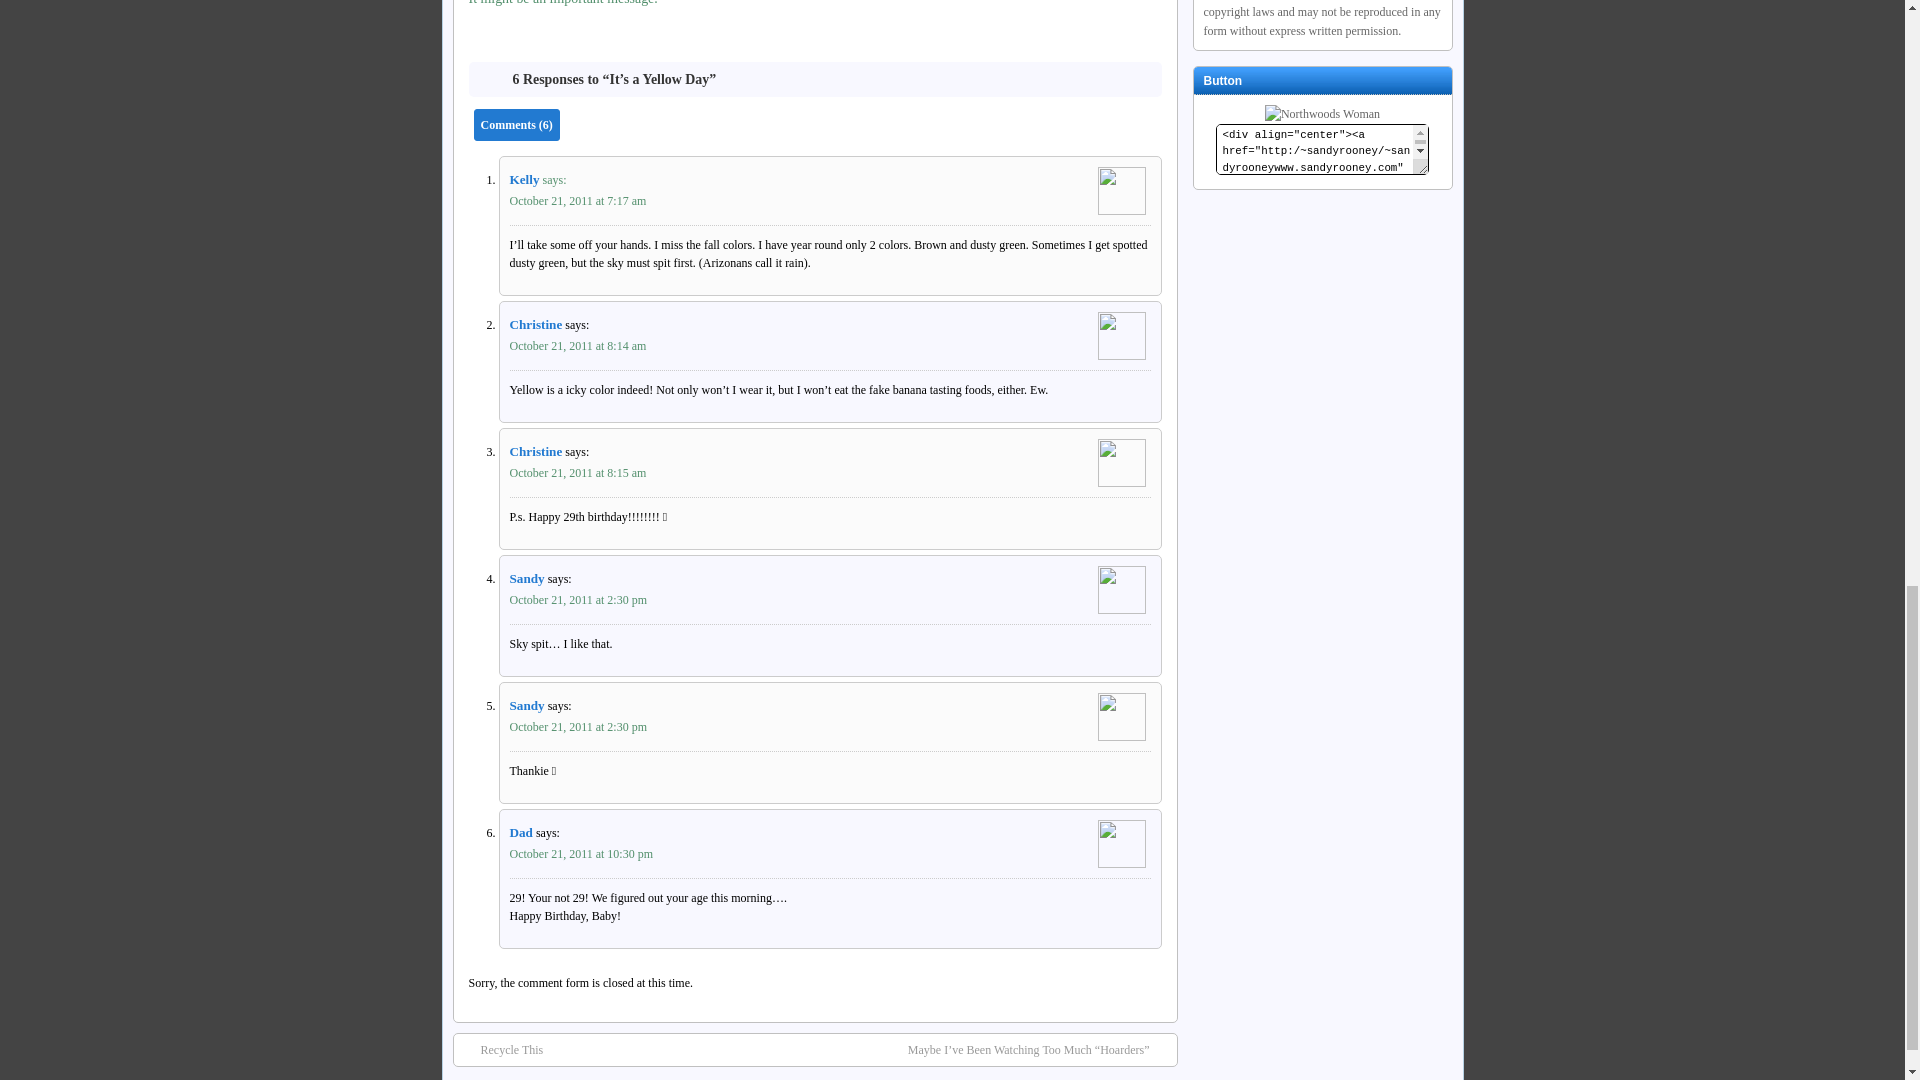 This screenshot has width=1920, height=1080. Describe the element at coordinates (582, 853) in the screenshot. I see `October 21, 2011 at 10:30 pm` at that location.